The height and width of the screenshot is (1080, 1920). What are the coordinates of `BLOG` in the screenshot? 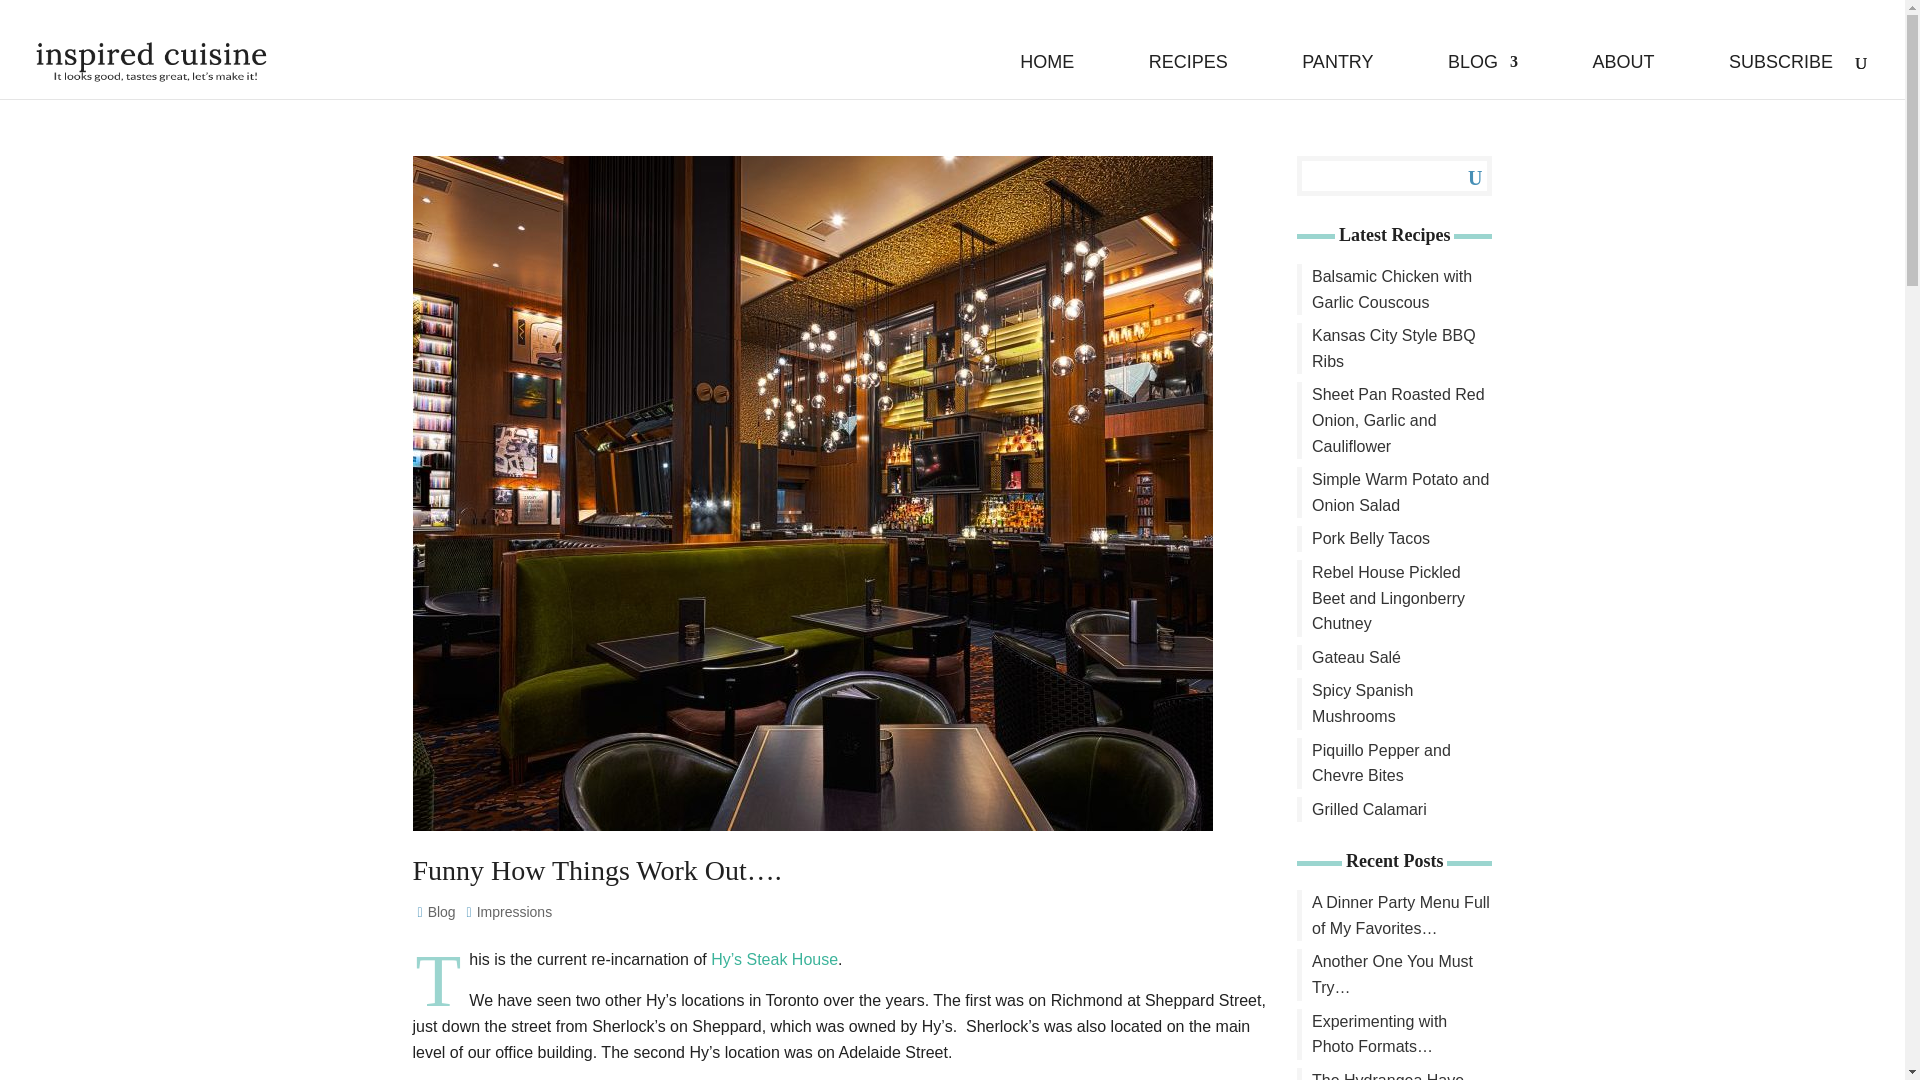 It's located at (1482, 76).